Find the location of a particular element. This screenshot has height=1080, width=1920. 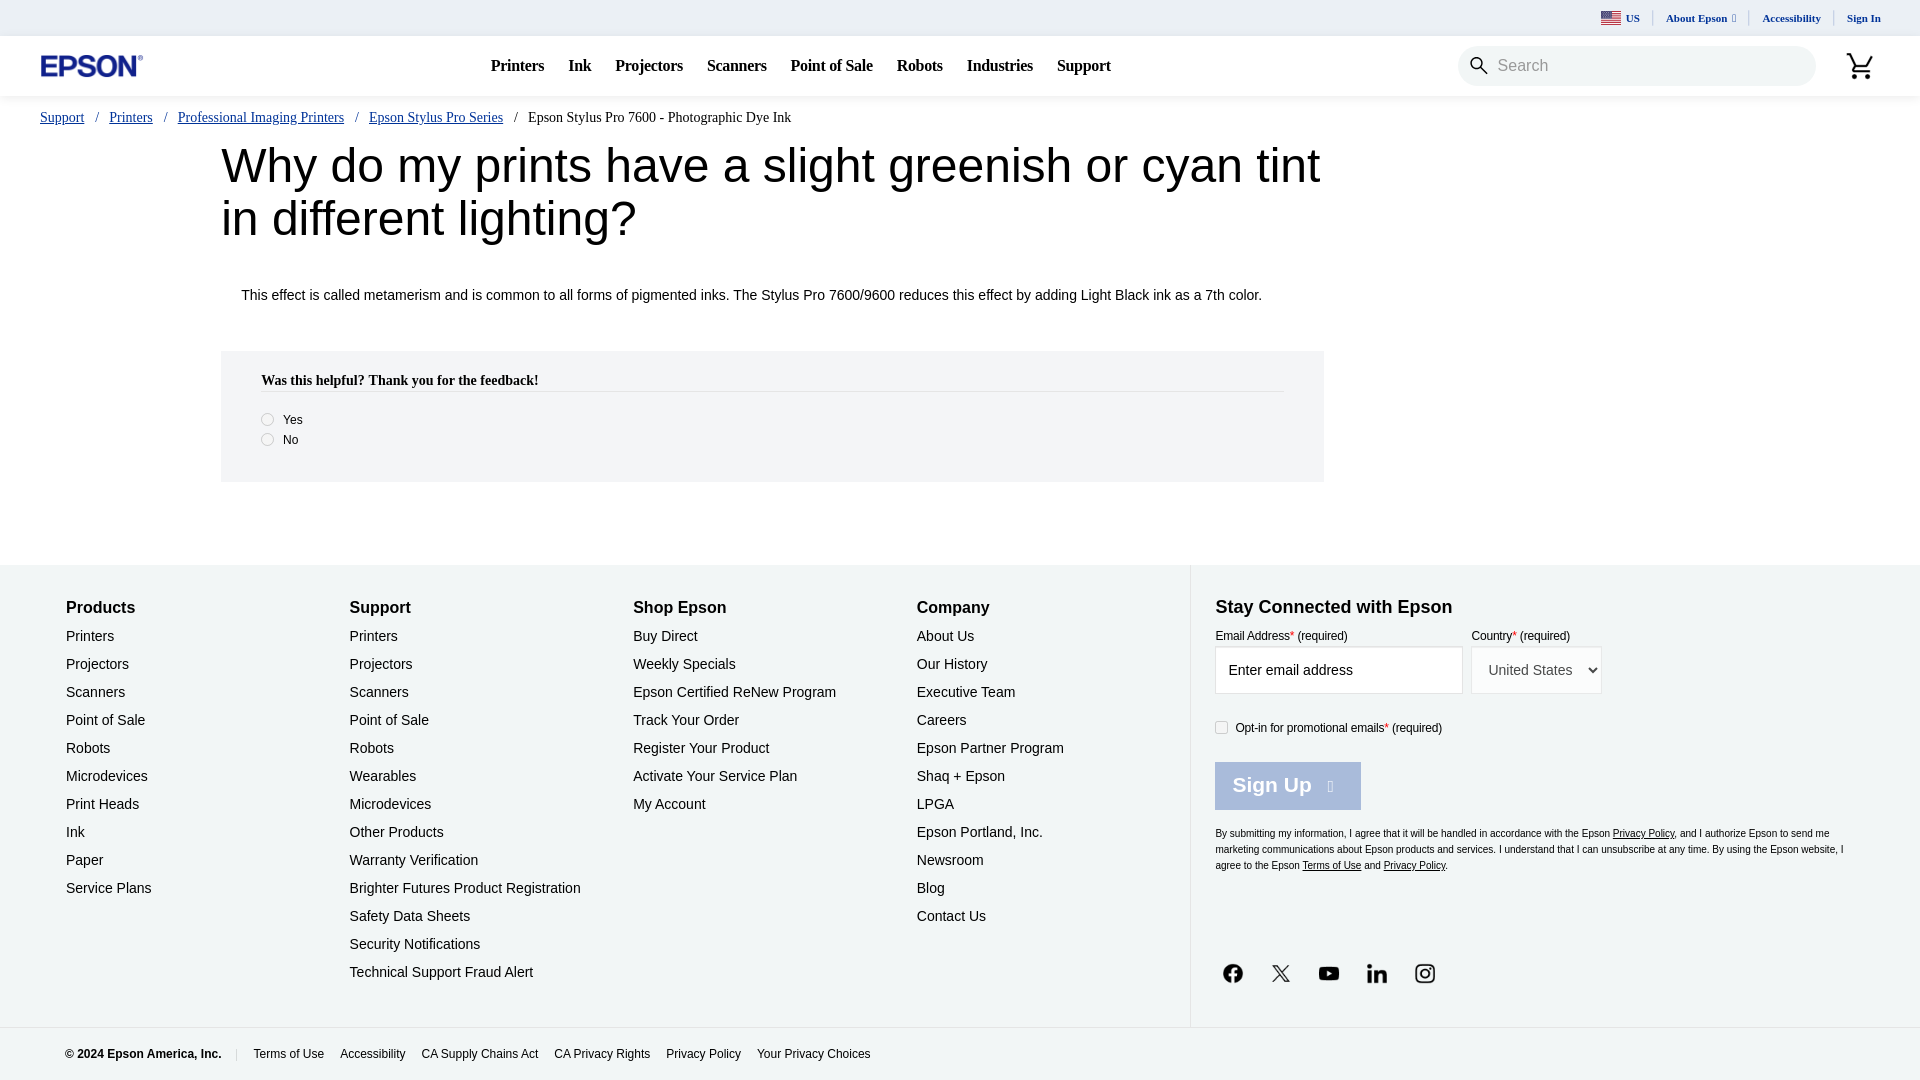

About Epson is located at coordinates (1700, 18).